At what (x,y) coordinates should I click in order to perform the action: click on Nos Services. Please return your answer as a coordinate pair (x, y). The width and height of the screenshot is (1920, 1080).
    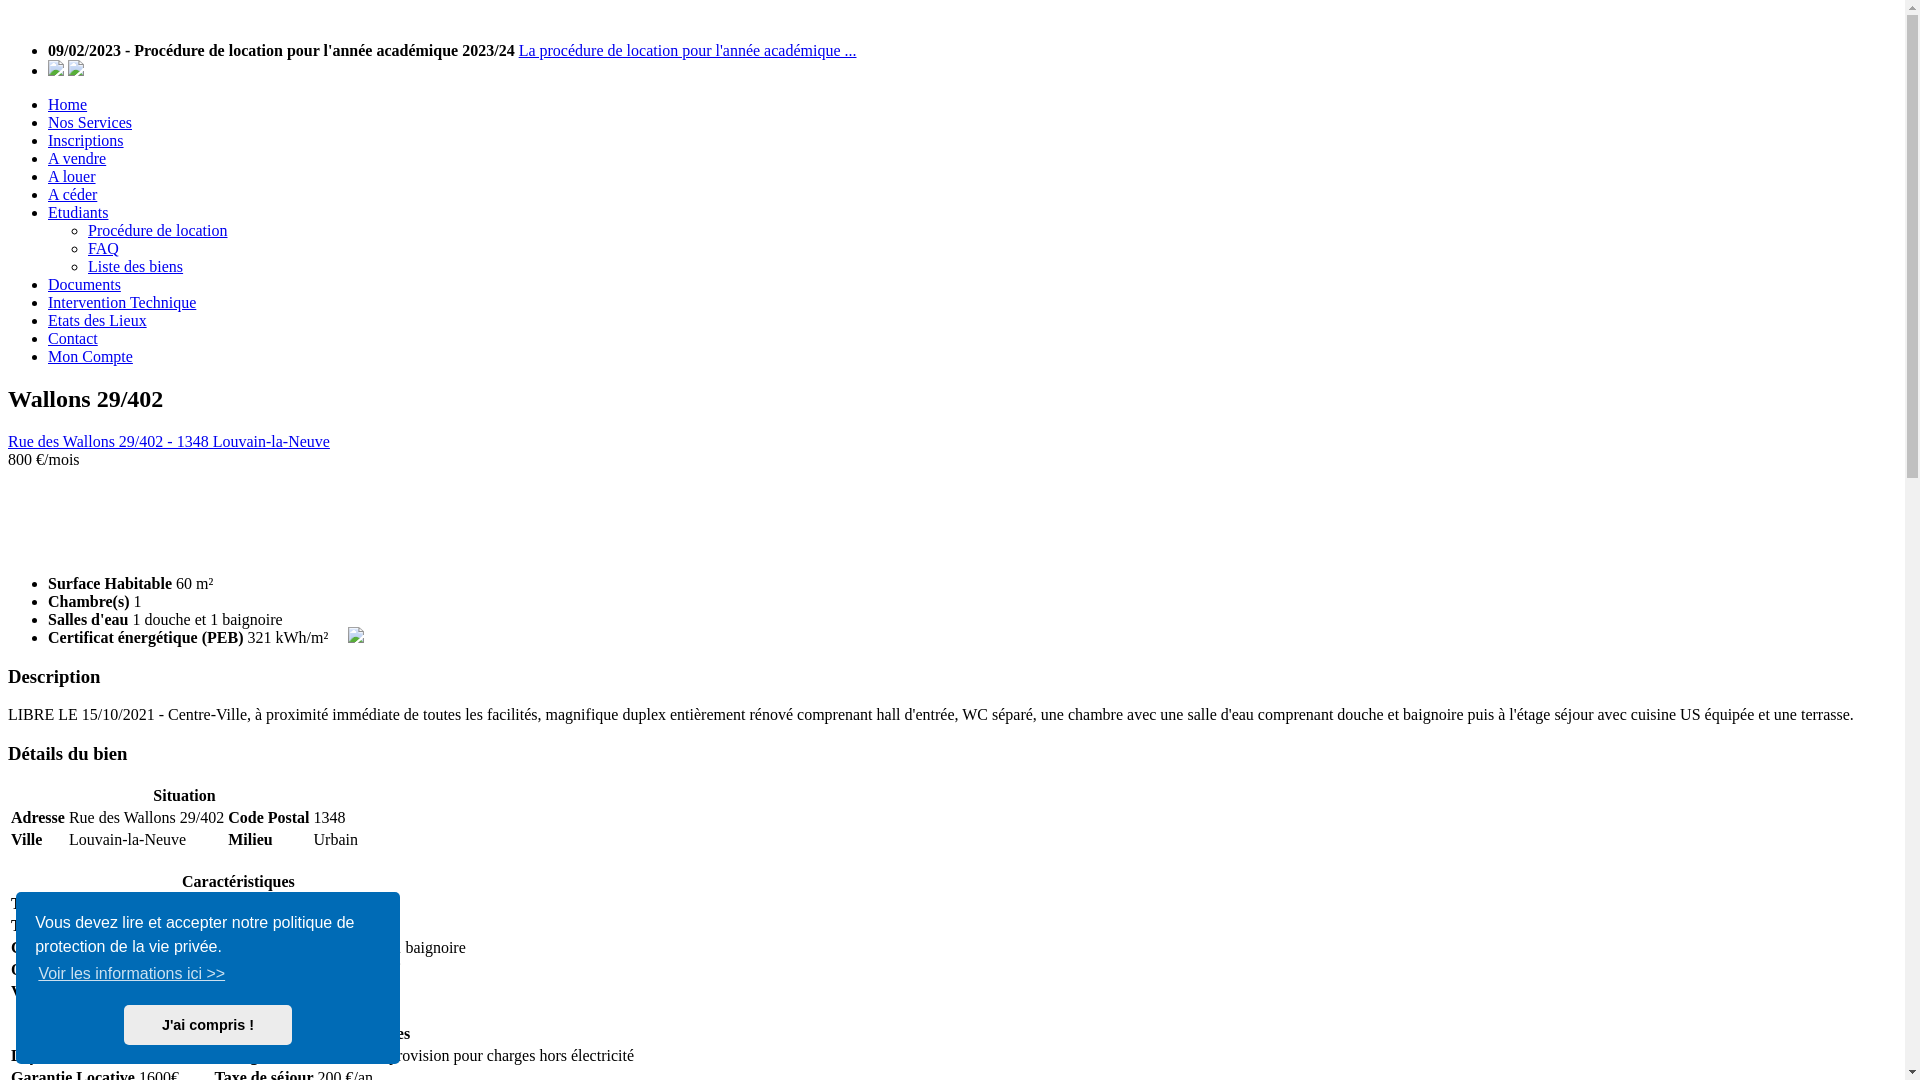
    Looking at the image, I should click on (90, 122).